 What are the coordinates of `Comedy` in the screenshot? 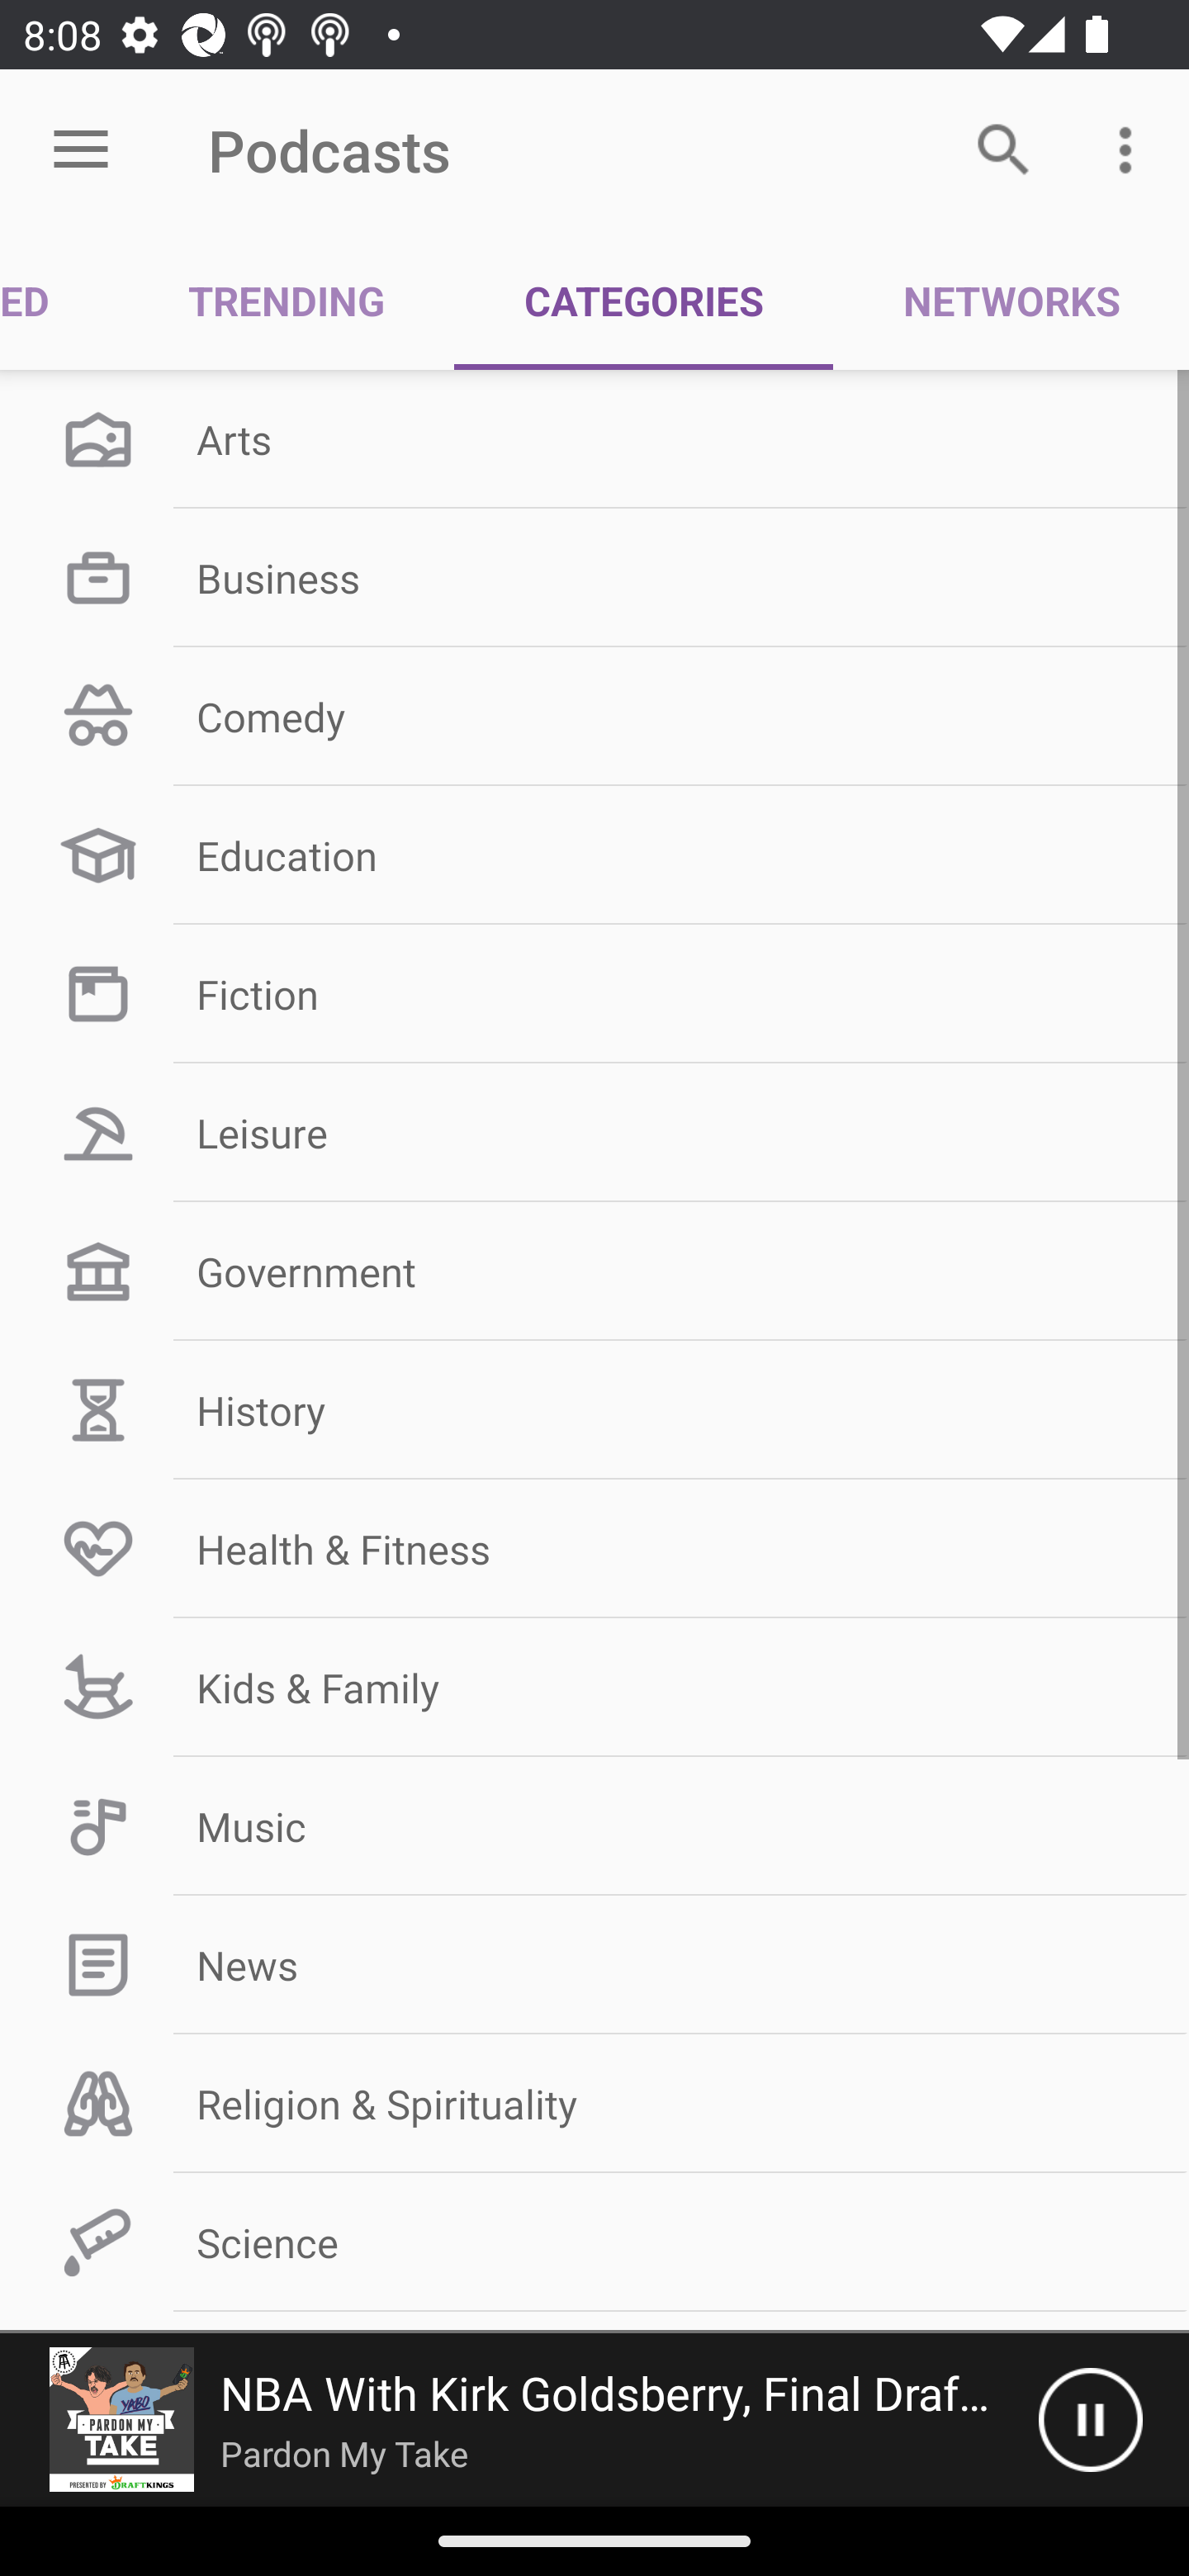 It's located at (594, 716).